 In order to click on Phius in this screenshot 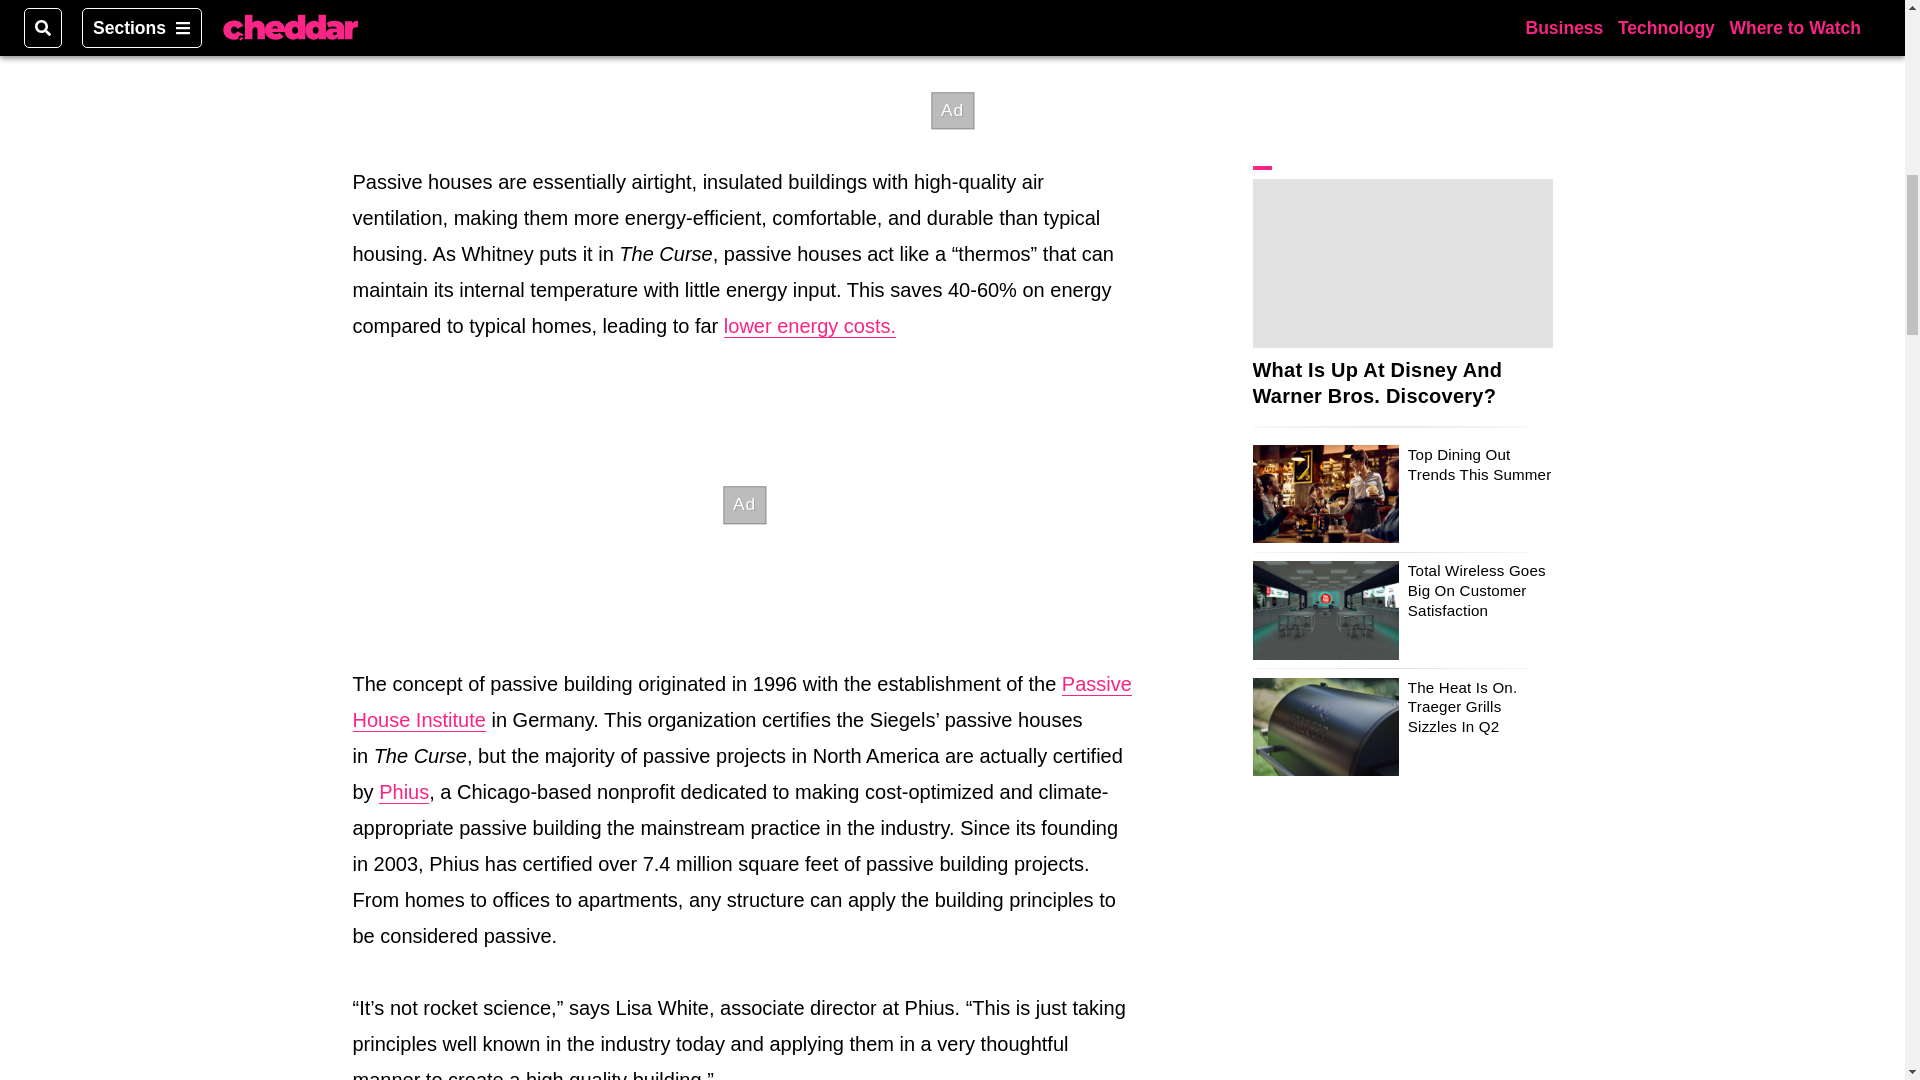, I will do `click(403, 792)`.